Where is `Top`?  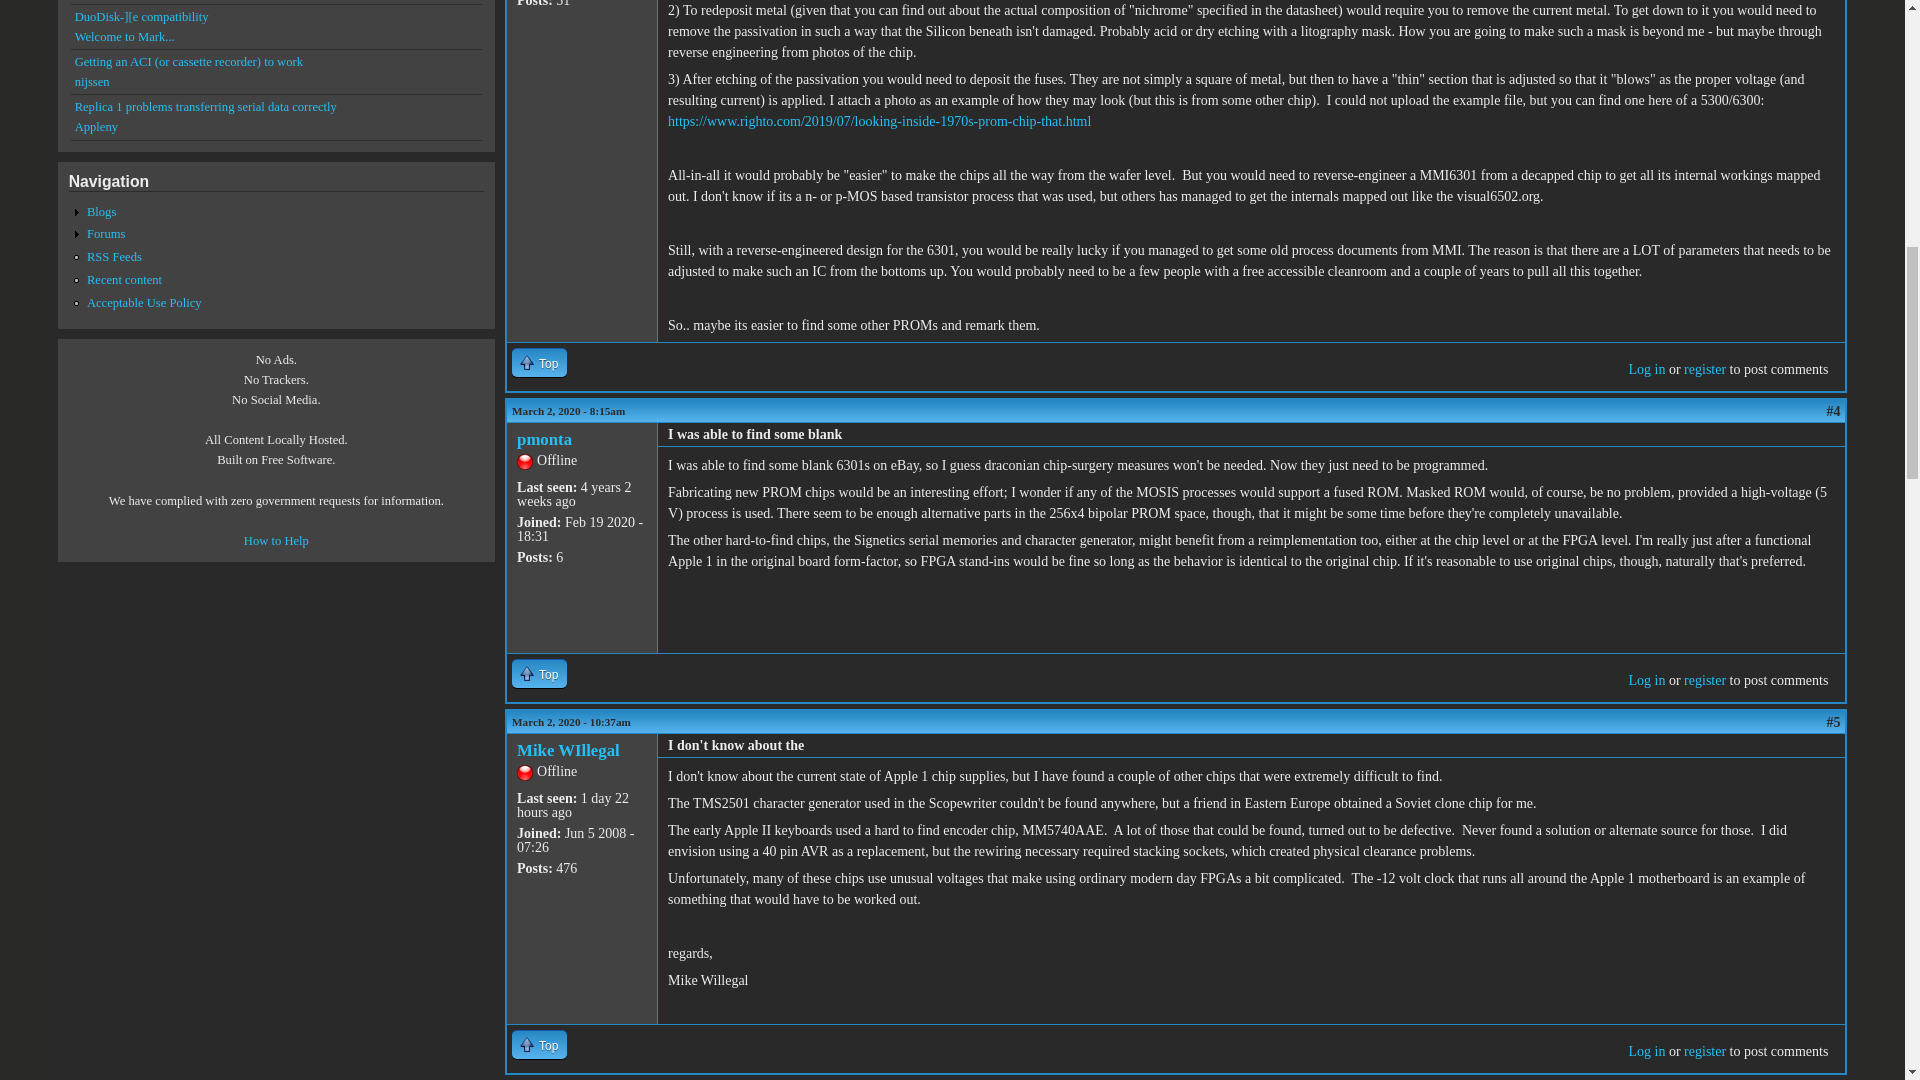 Top is located at coordinates (539, 672).